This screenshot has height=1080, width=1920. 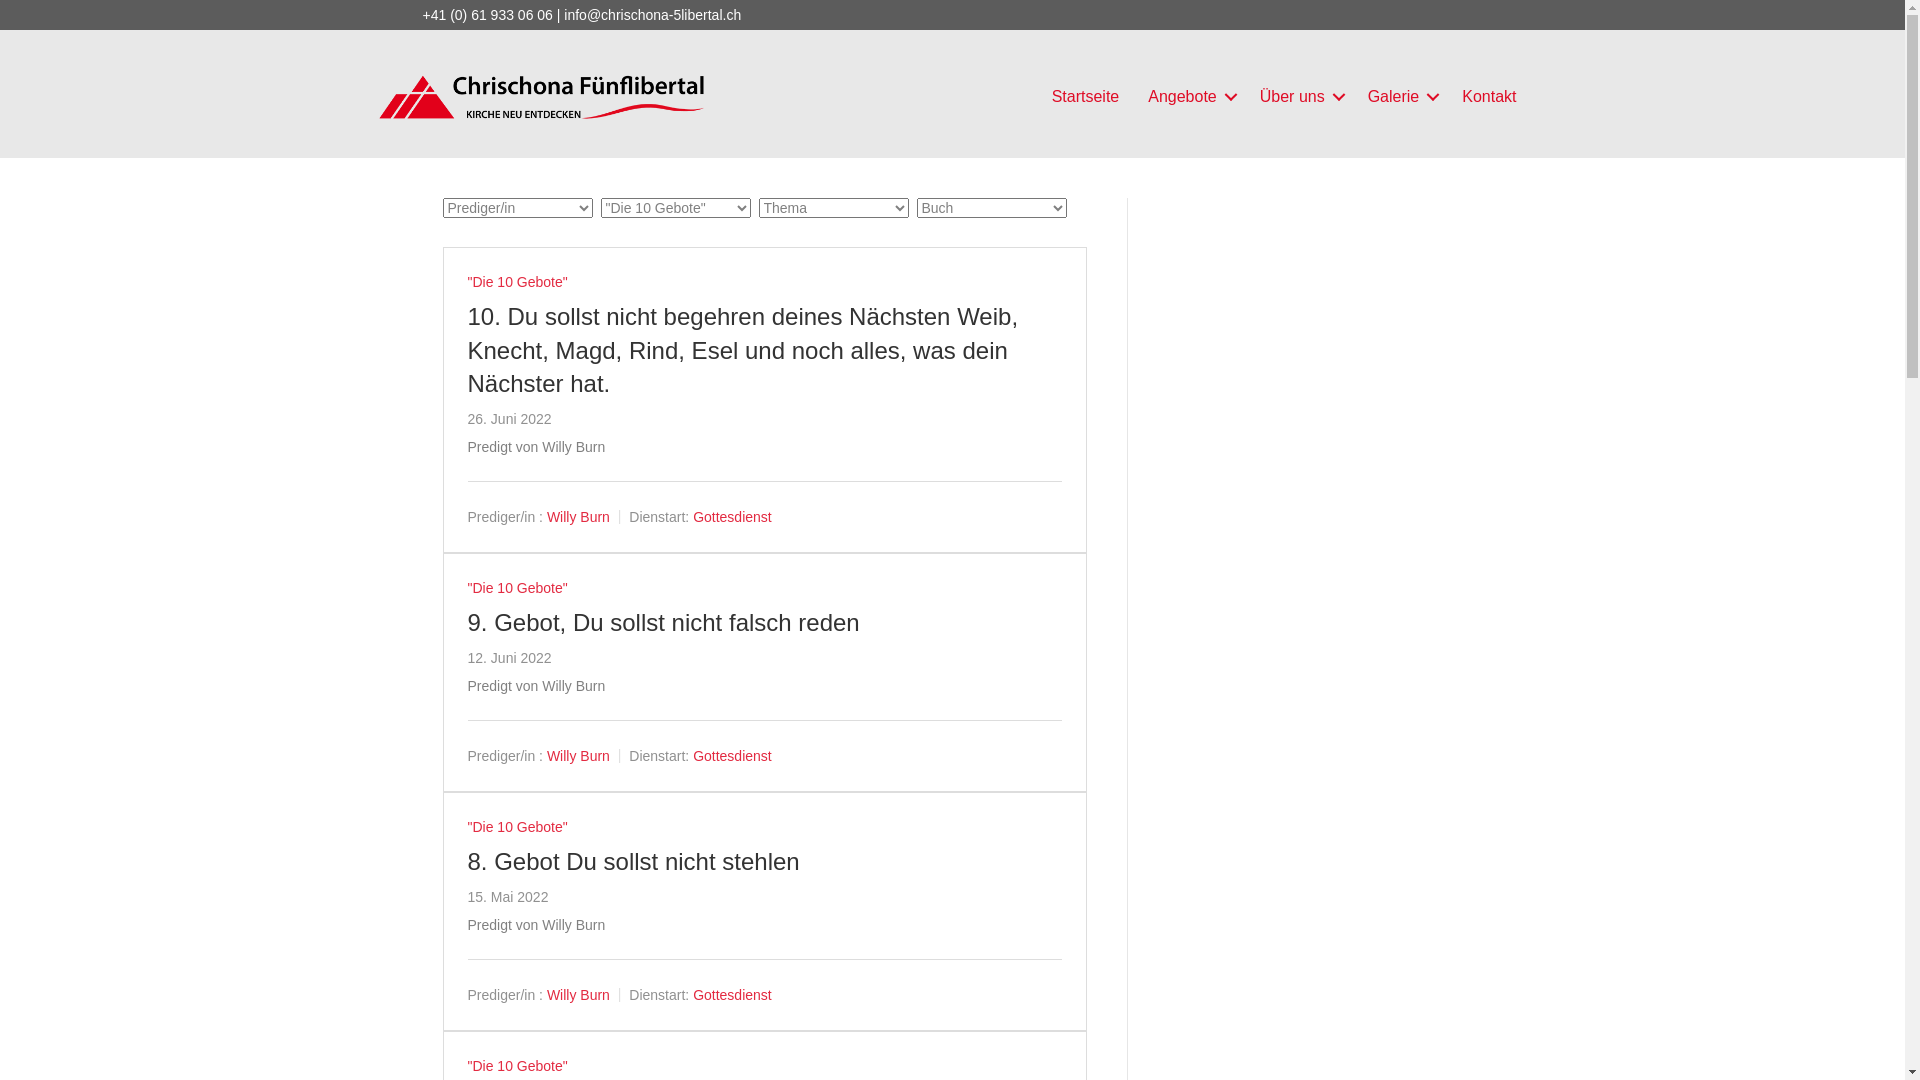 What do you see at coordinates (664, 622) in the screenshot?
I see `9. Gebot, Du sollst nicht falsch reden` at bounding box center [664, 622].